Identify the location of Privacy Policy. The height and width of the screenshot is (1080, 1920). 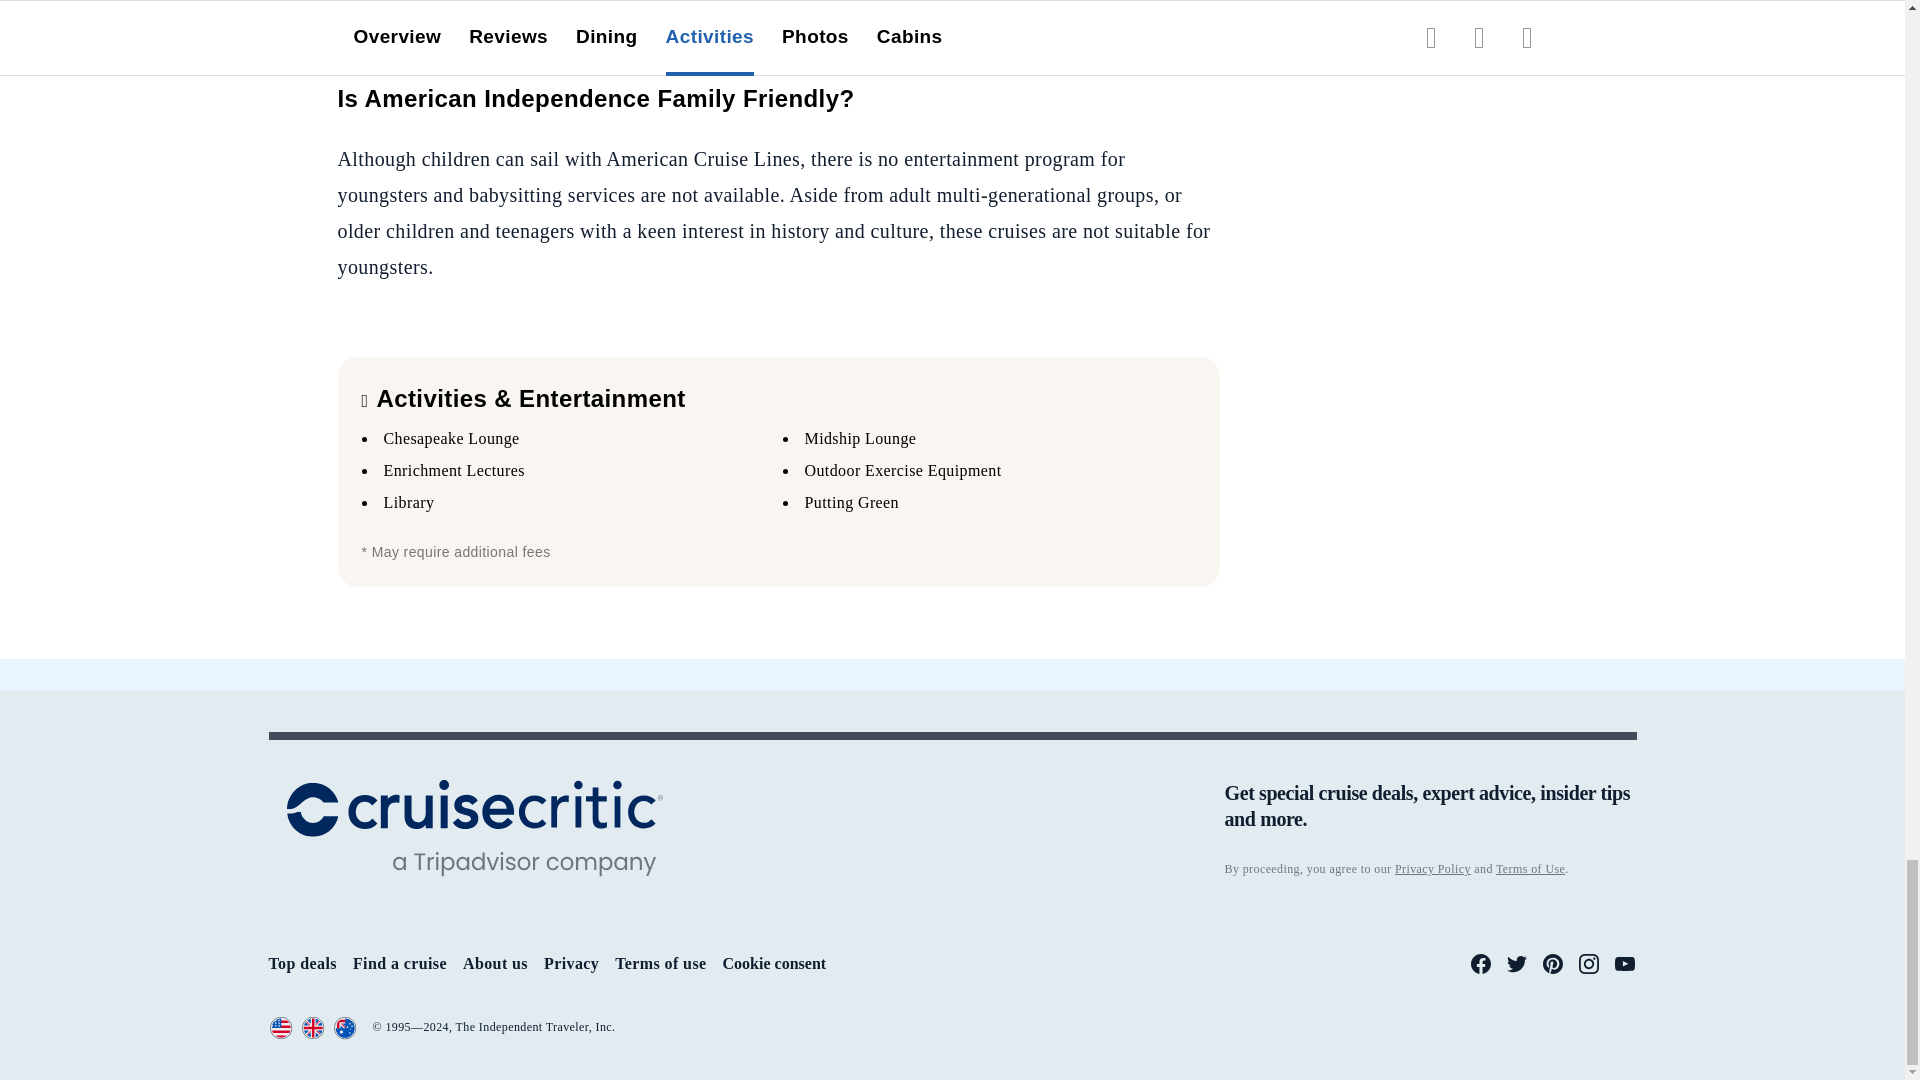
(1432, 868).